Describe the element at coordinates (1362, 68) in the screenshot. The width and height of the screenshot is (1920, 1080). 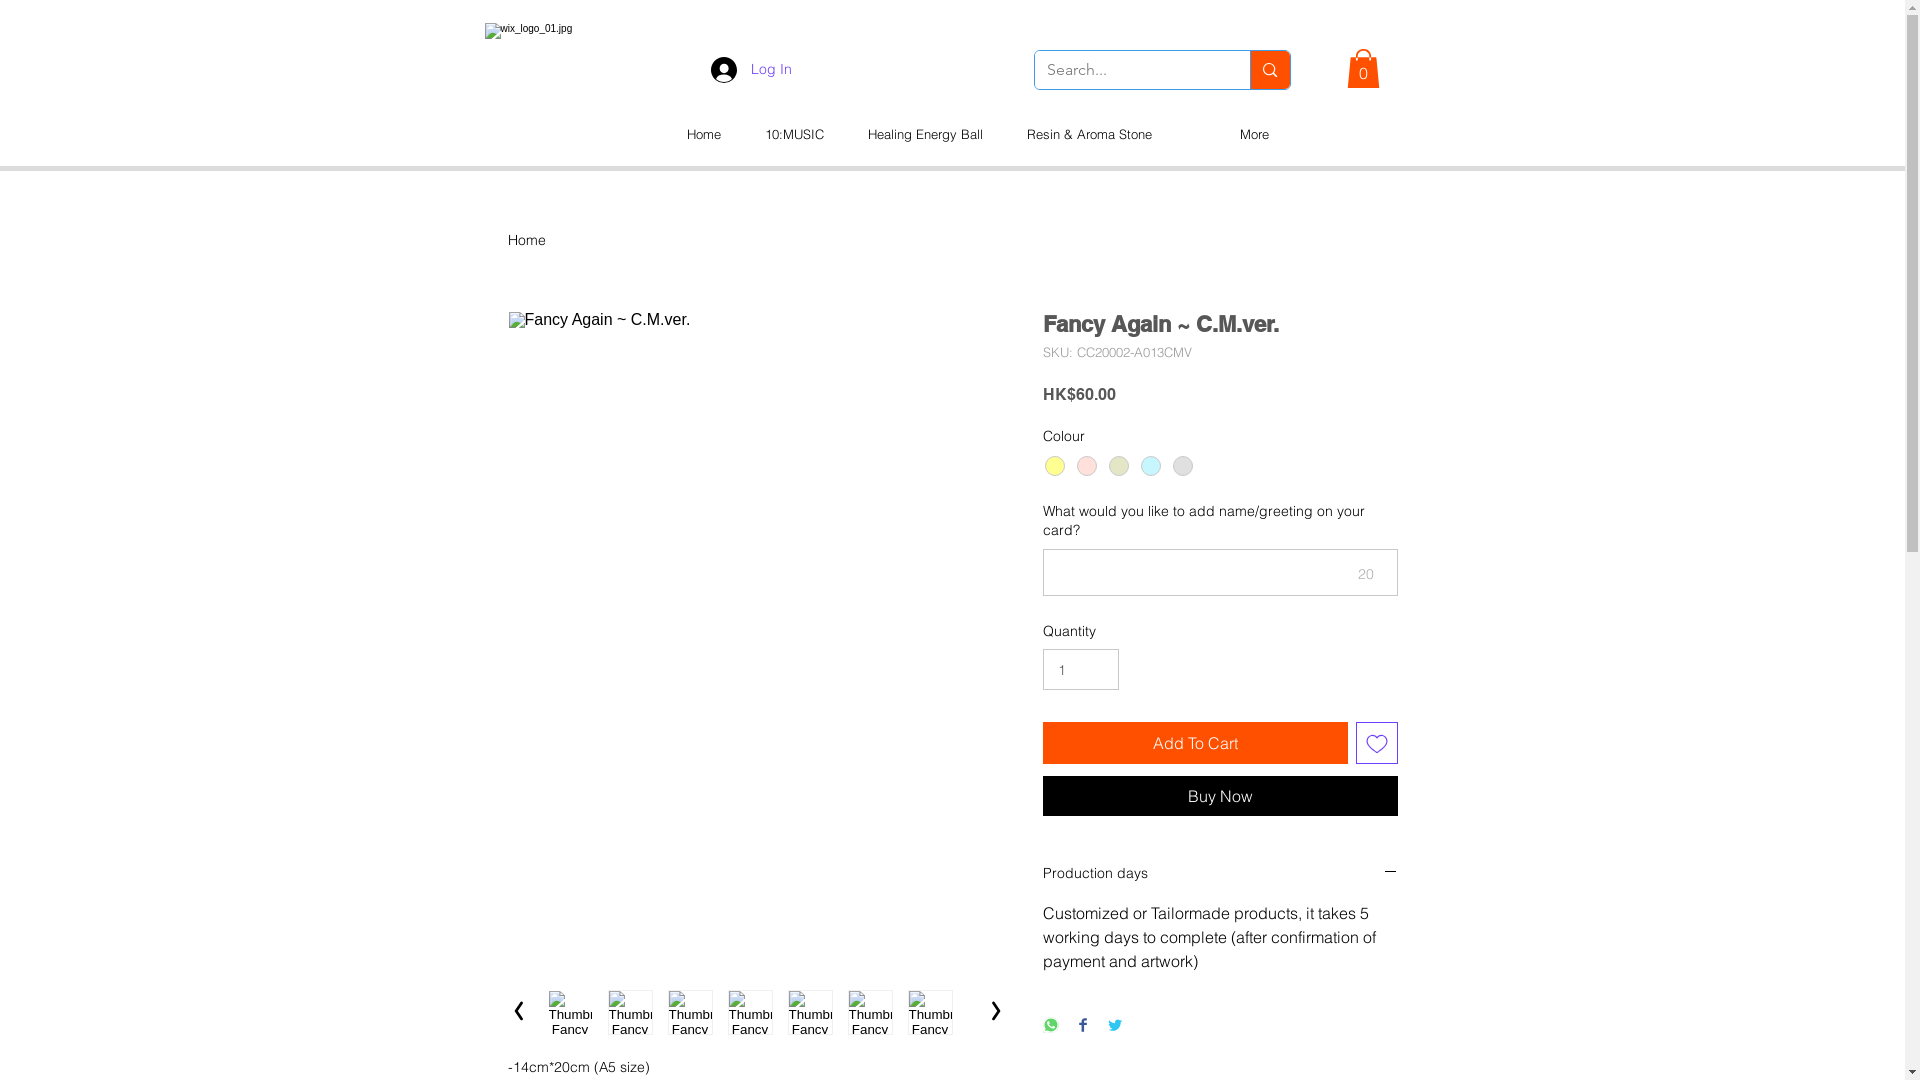
I see `0` at that location.